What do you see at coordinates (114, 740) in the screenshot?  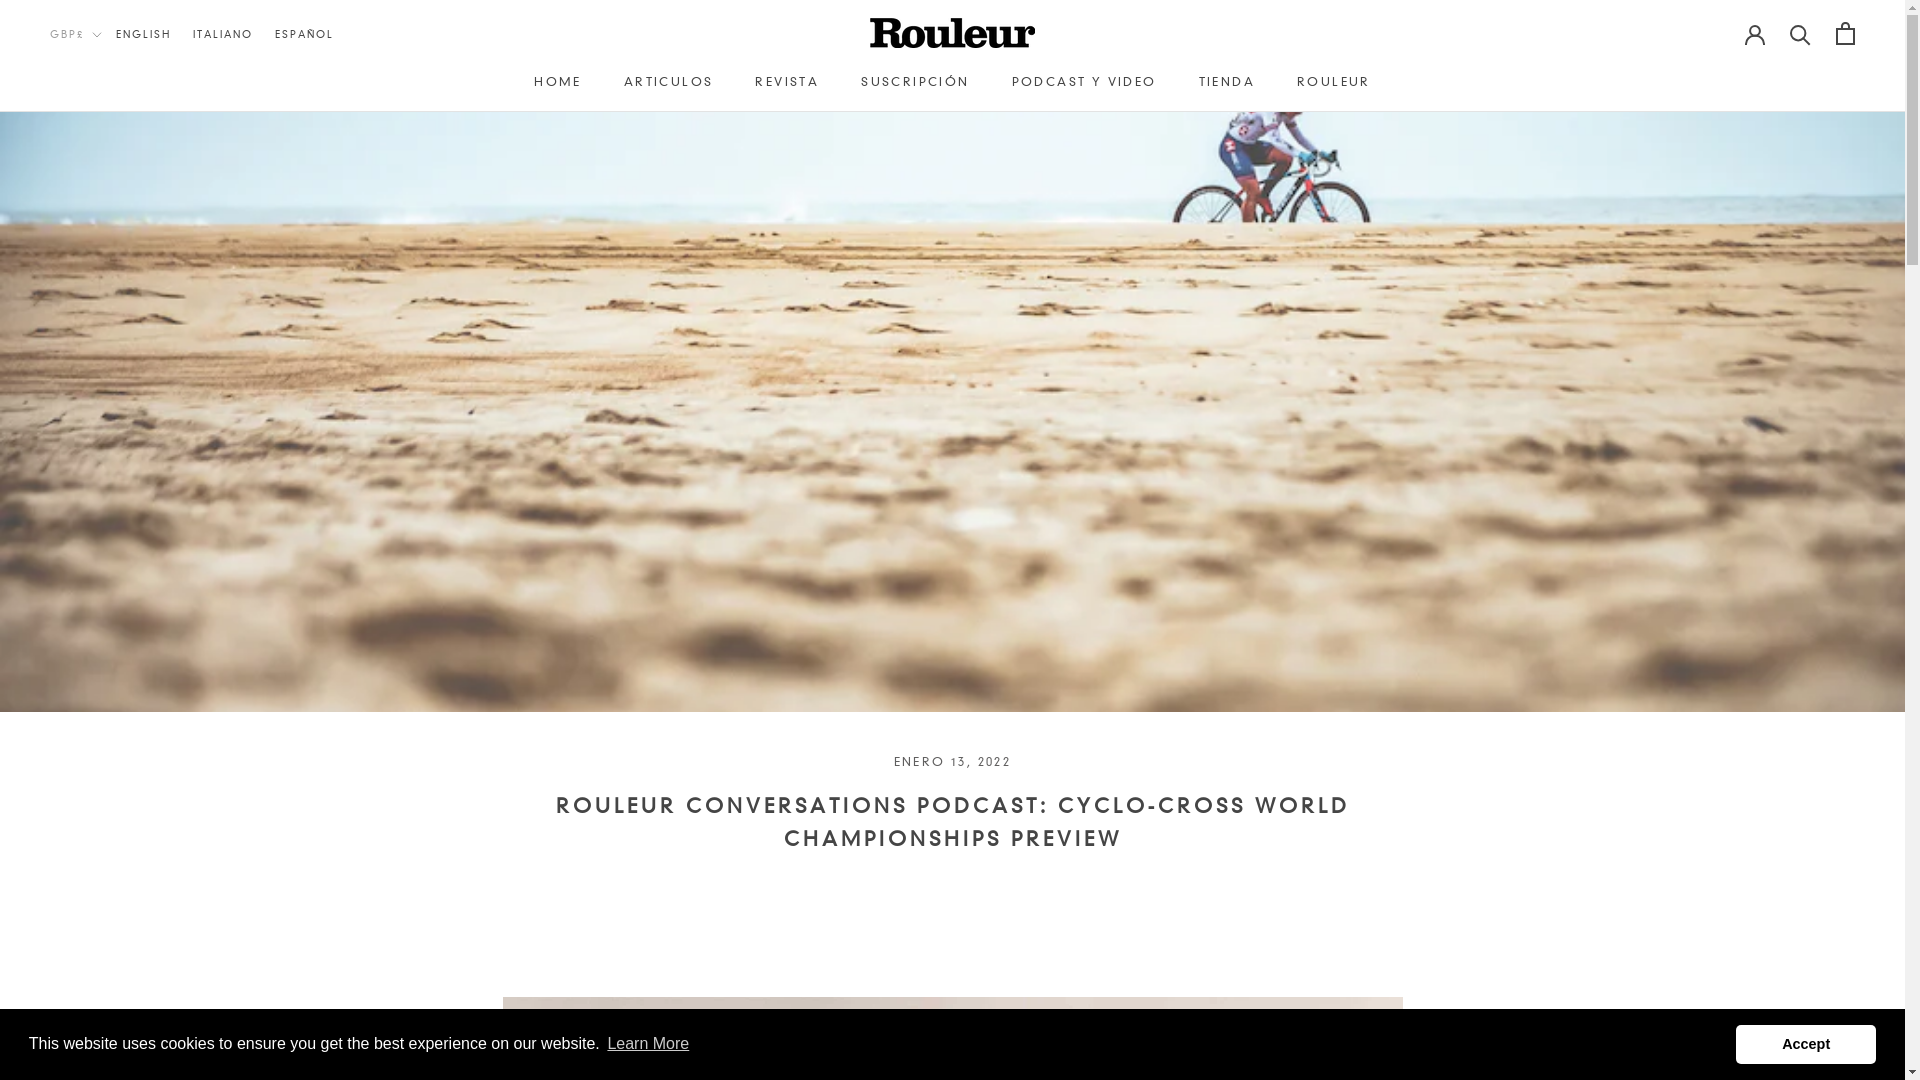 I see `DJF` at bounding box center [114, 740].